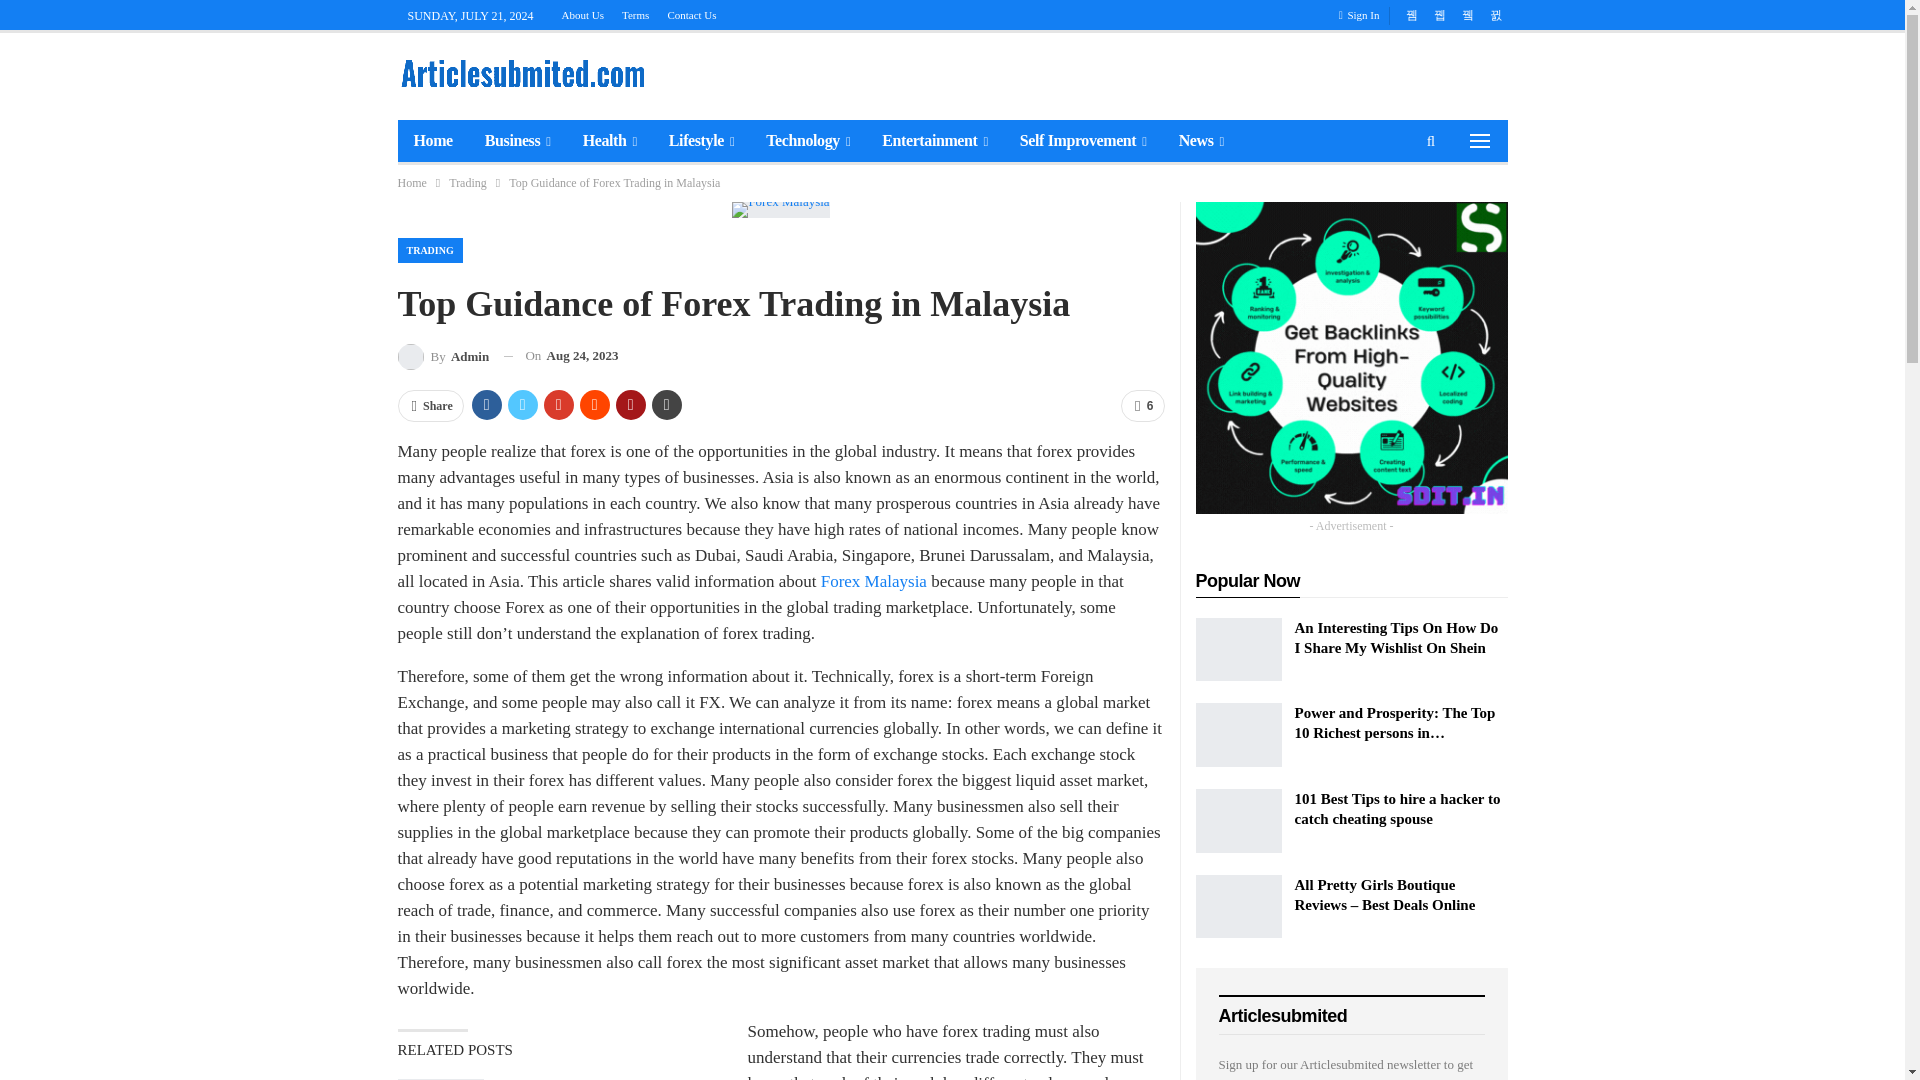  I want to click on Health, so click(609, 140).